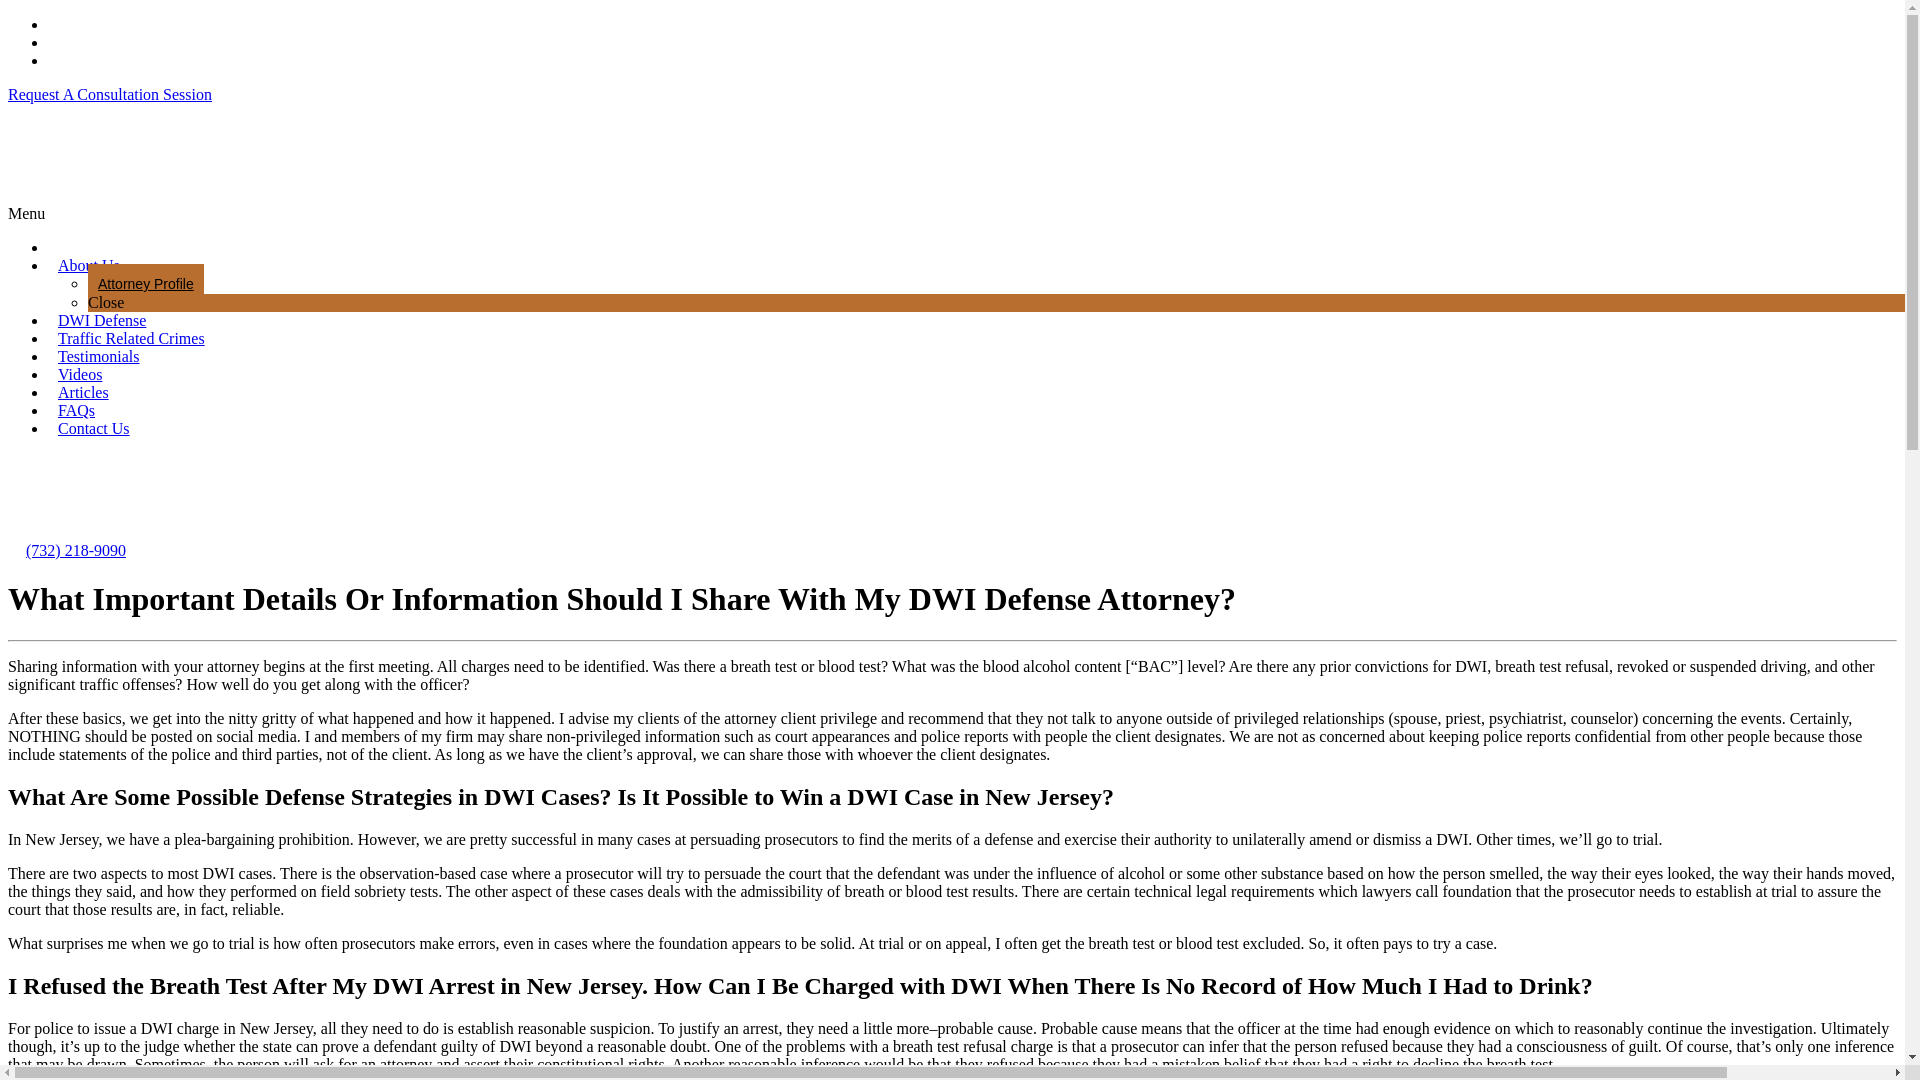  I want to click on Contact Us, so click(94, 428).